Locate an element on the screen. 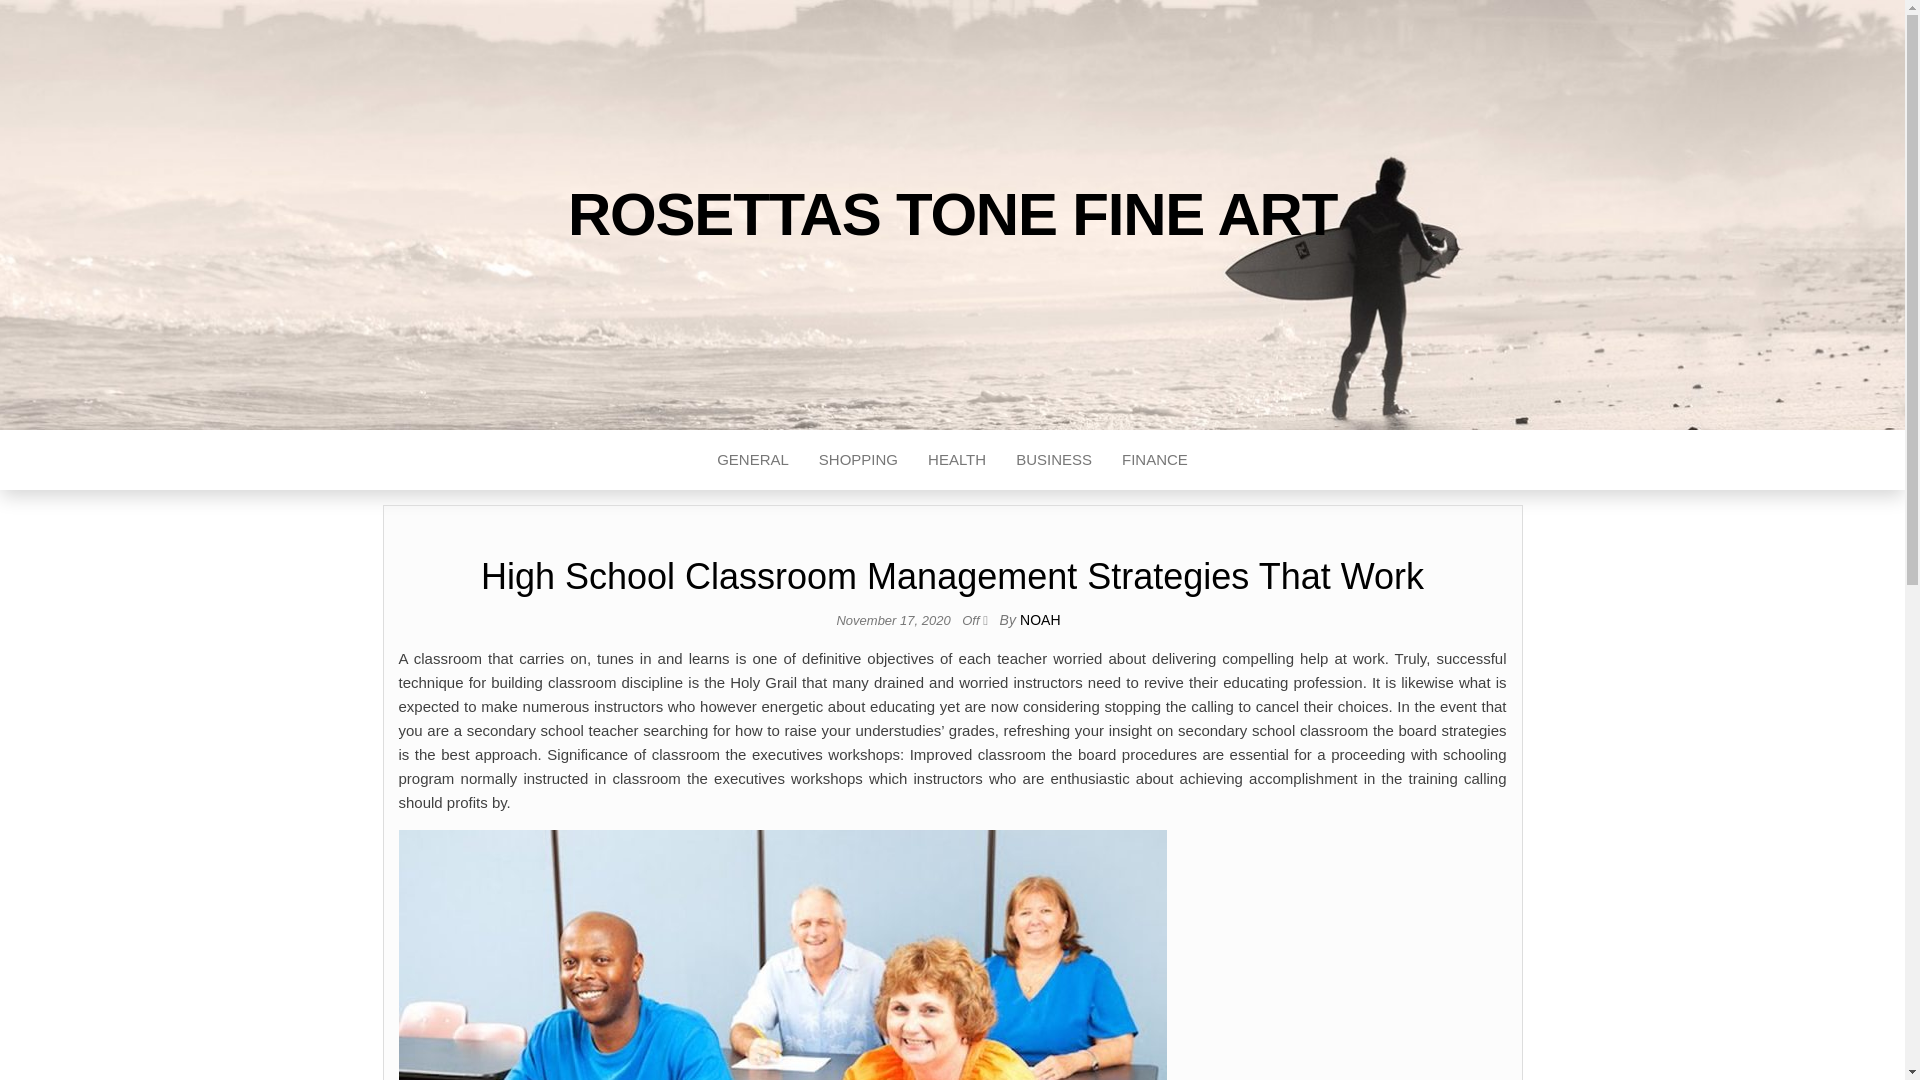 The width and height of the screenshot is (1920, 1080). HEALTH is located at coordinates (956, 460).